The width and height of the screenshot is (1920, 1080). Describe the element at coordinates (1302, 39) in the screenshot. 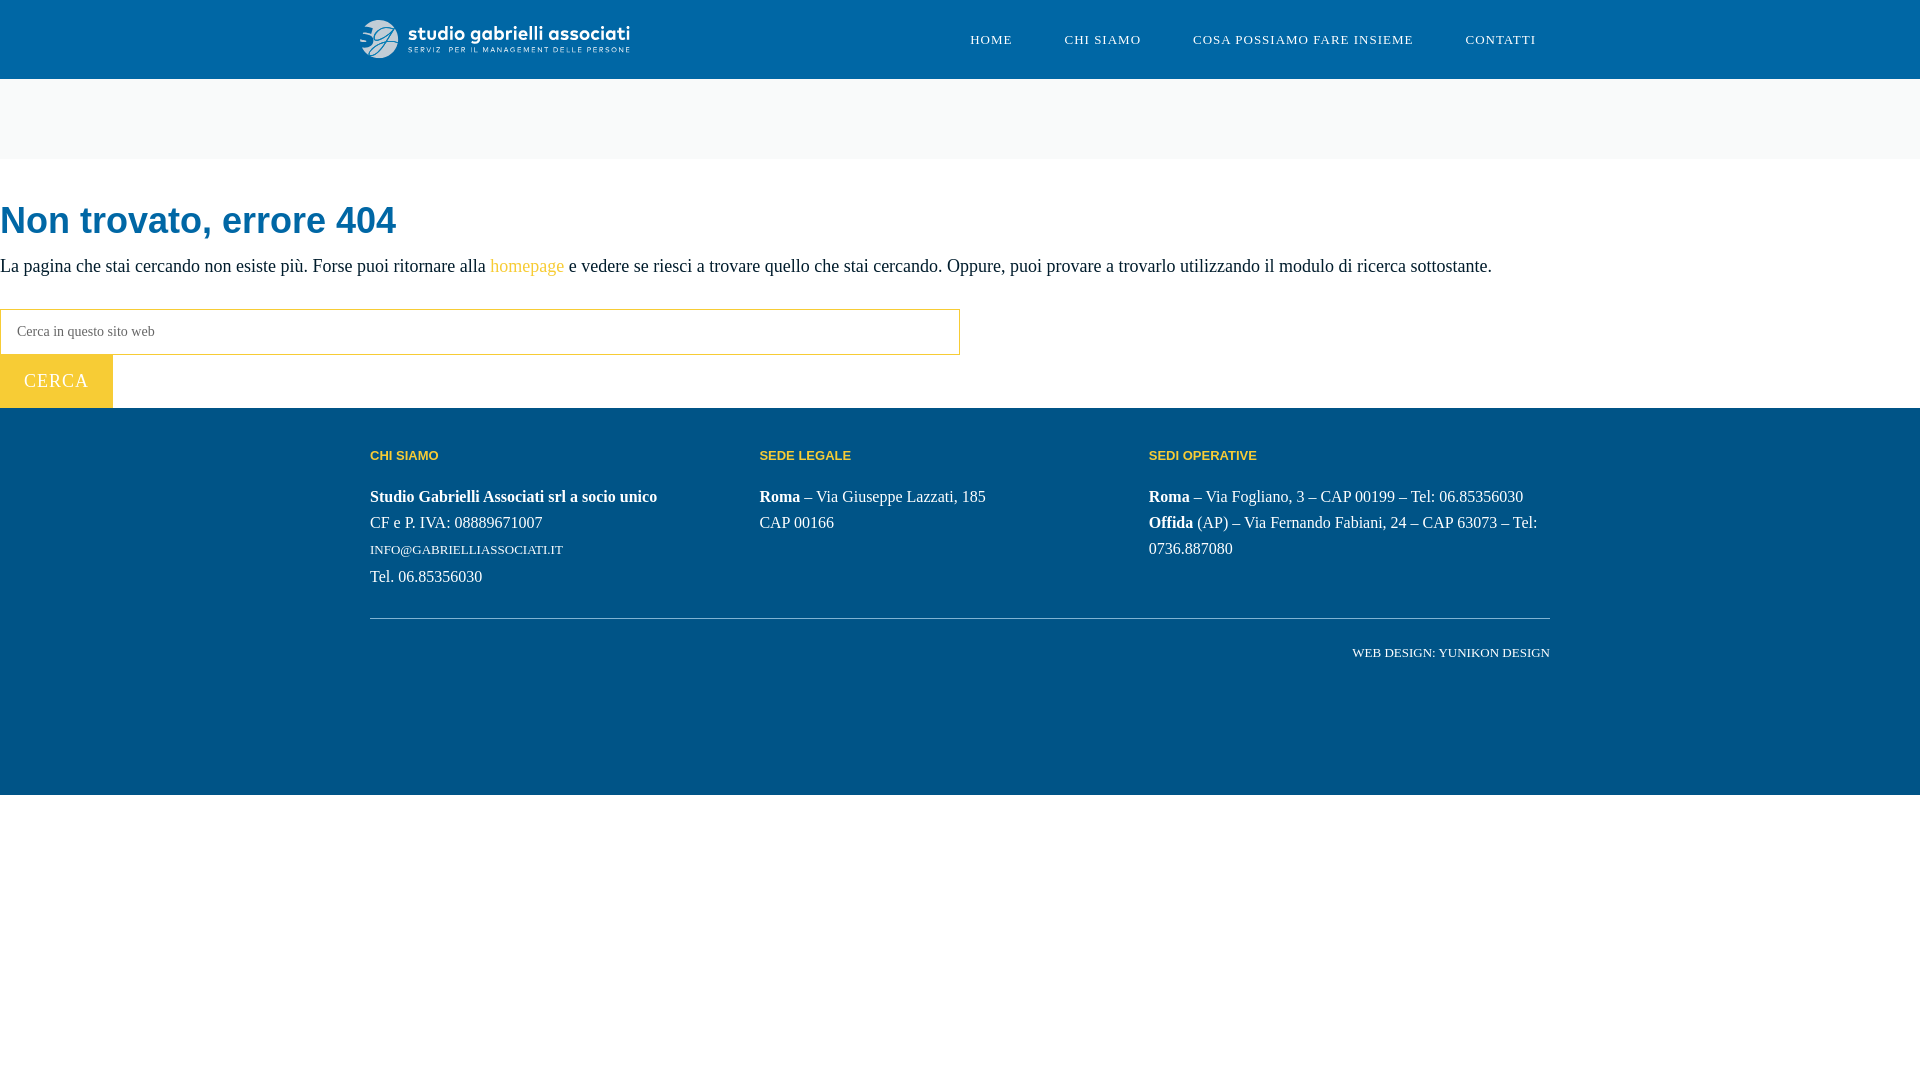

I see `COSA POSSIAMO FARE INSIEME` at that location.